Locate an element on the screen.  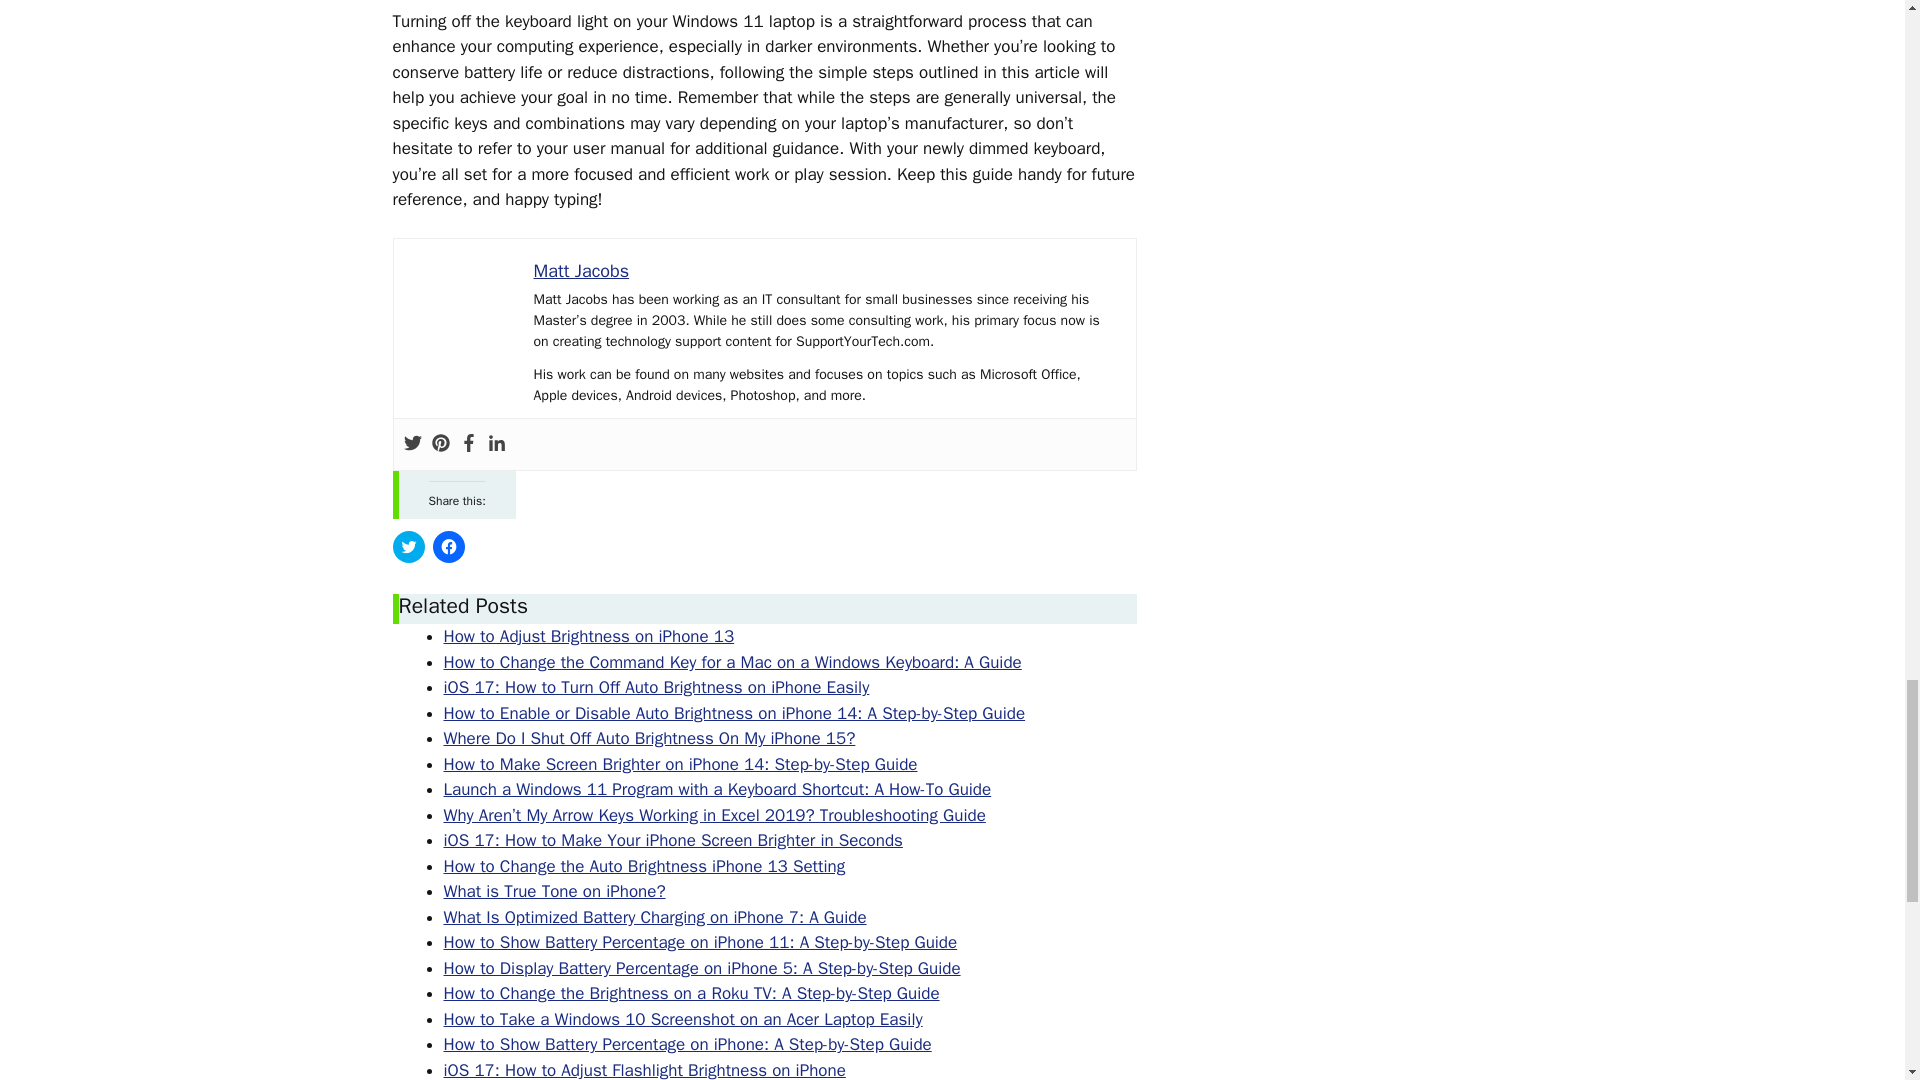
How to Make Screen Brighter on iPhone 14: Step-by-Step Guide is located at coordinates (680, 764).